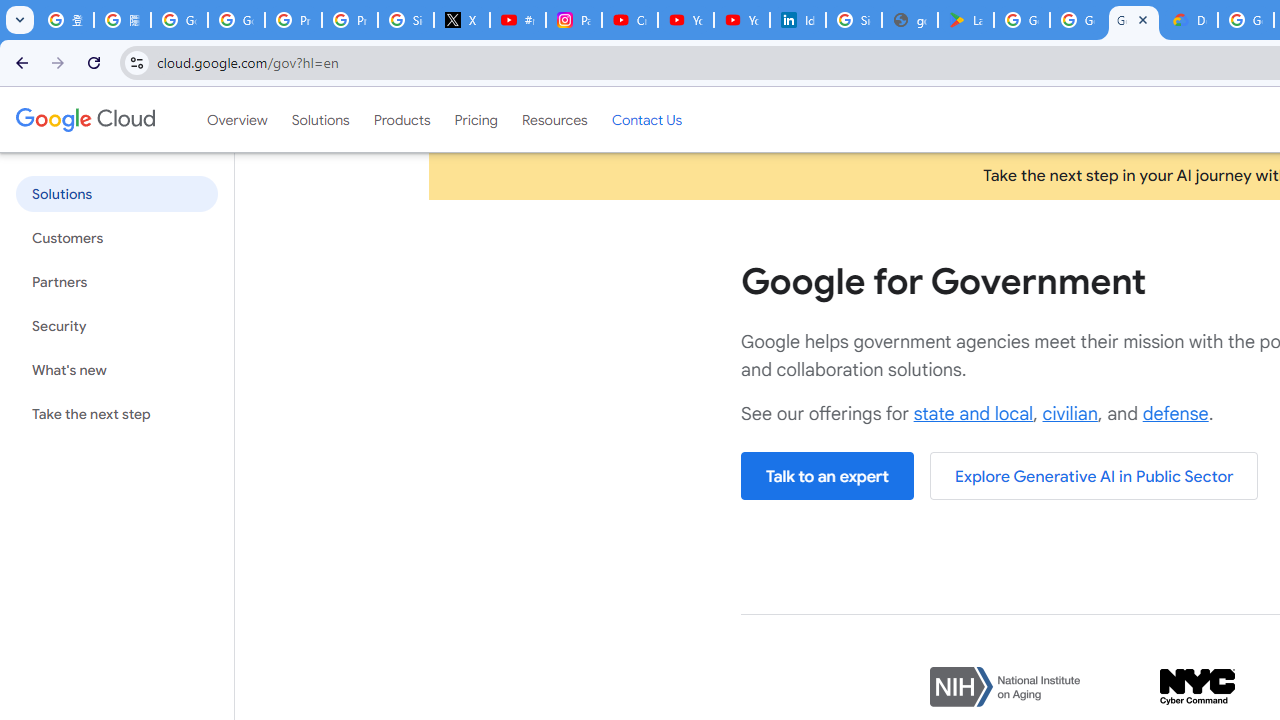 The image size is (1280, 720). What do you see at coordinates (320, 119) in the screenshot?
I see `Solutions` at bounding box center [320, 119].